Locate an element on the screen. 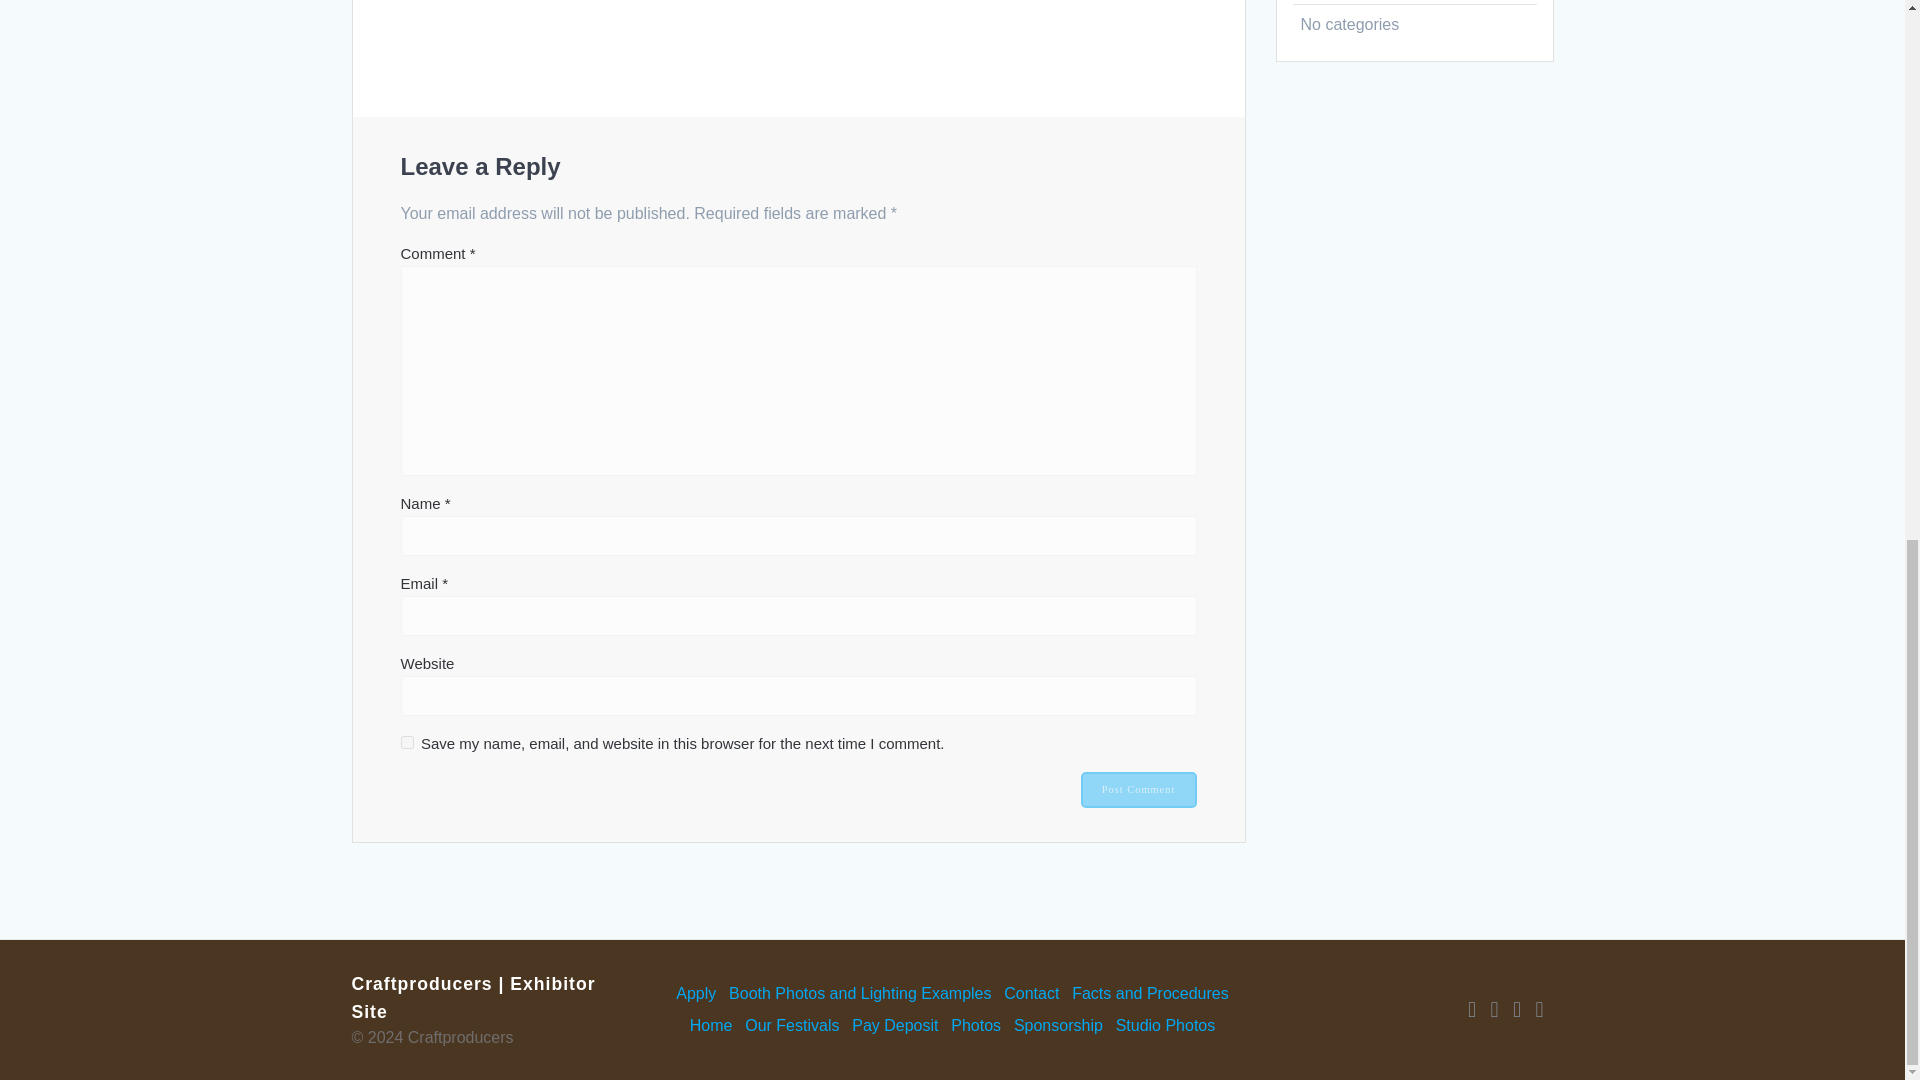 The image size is (1920, 1080). yes is located at coordinates (406, 742).